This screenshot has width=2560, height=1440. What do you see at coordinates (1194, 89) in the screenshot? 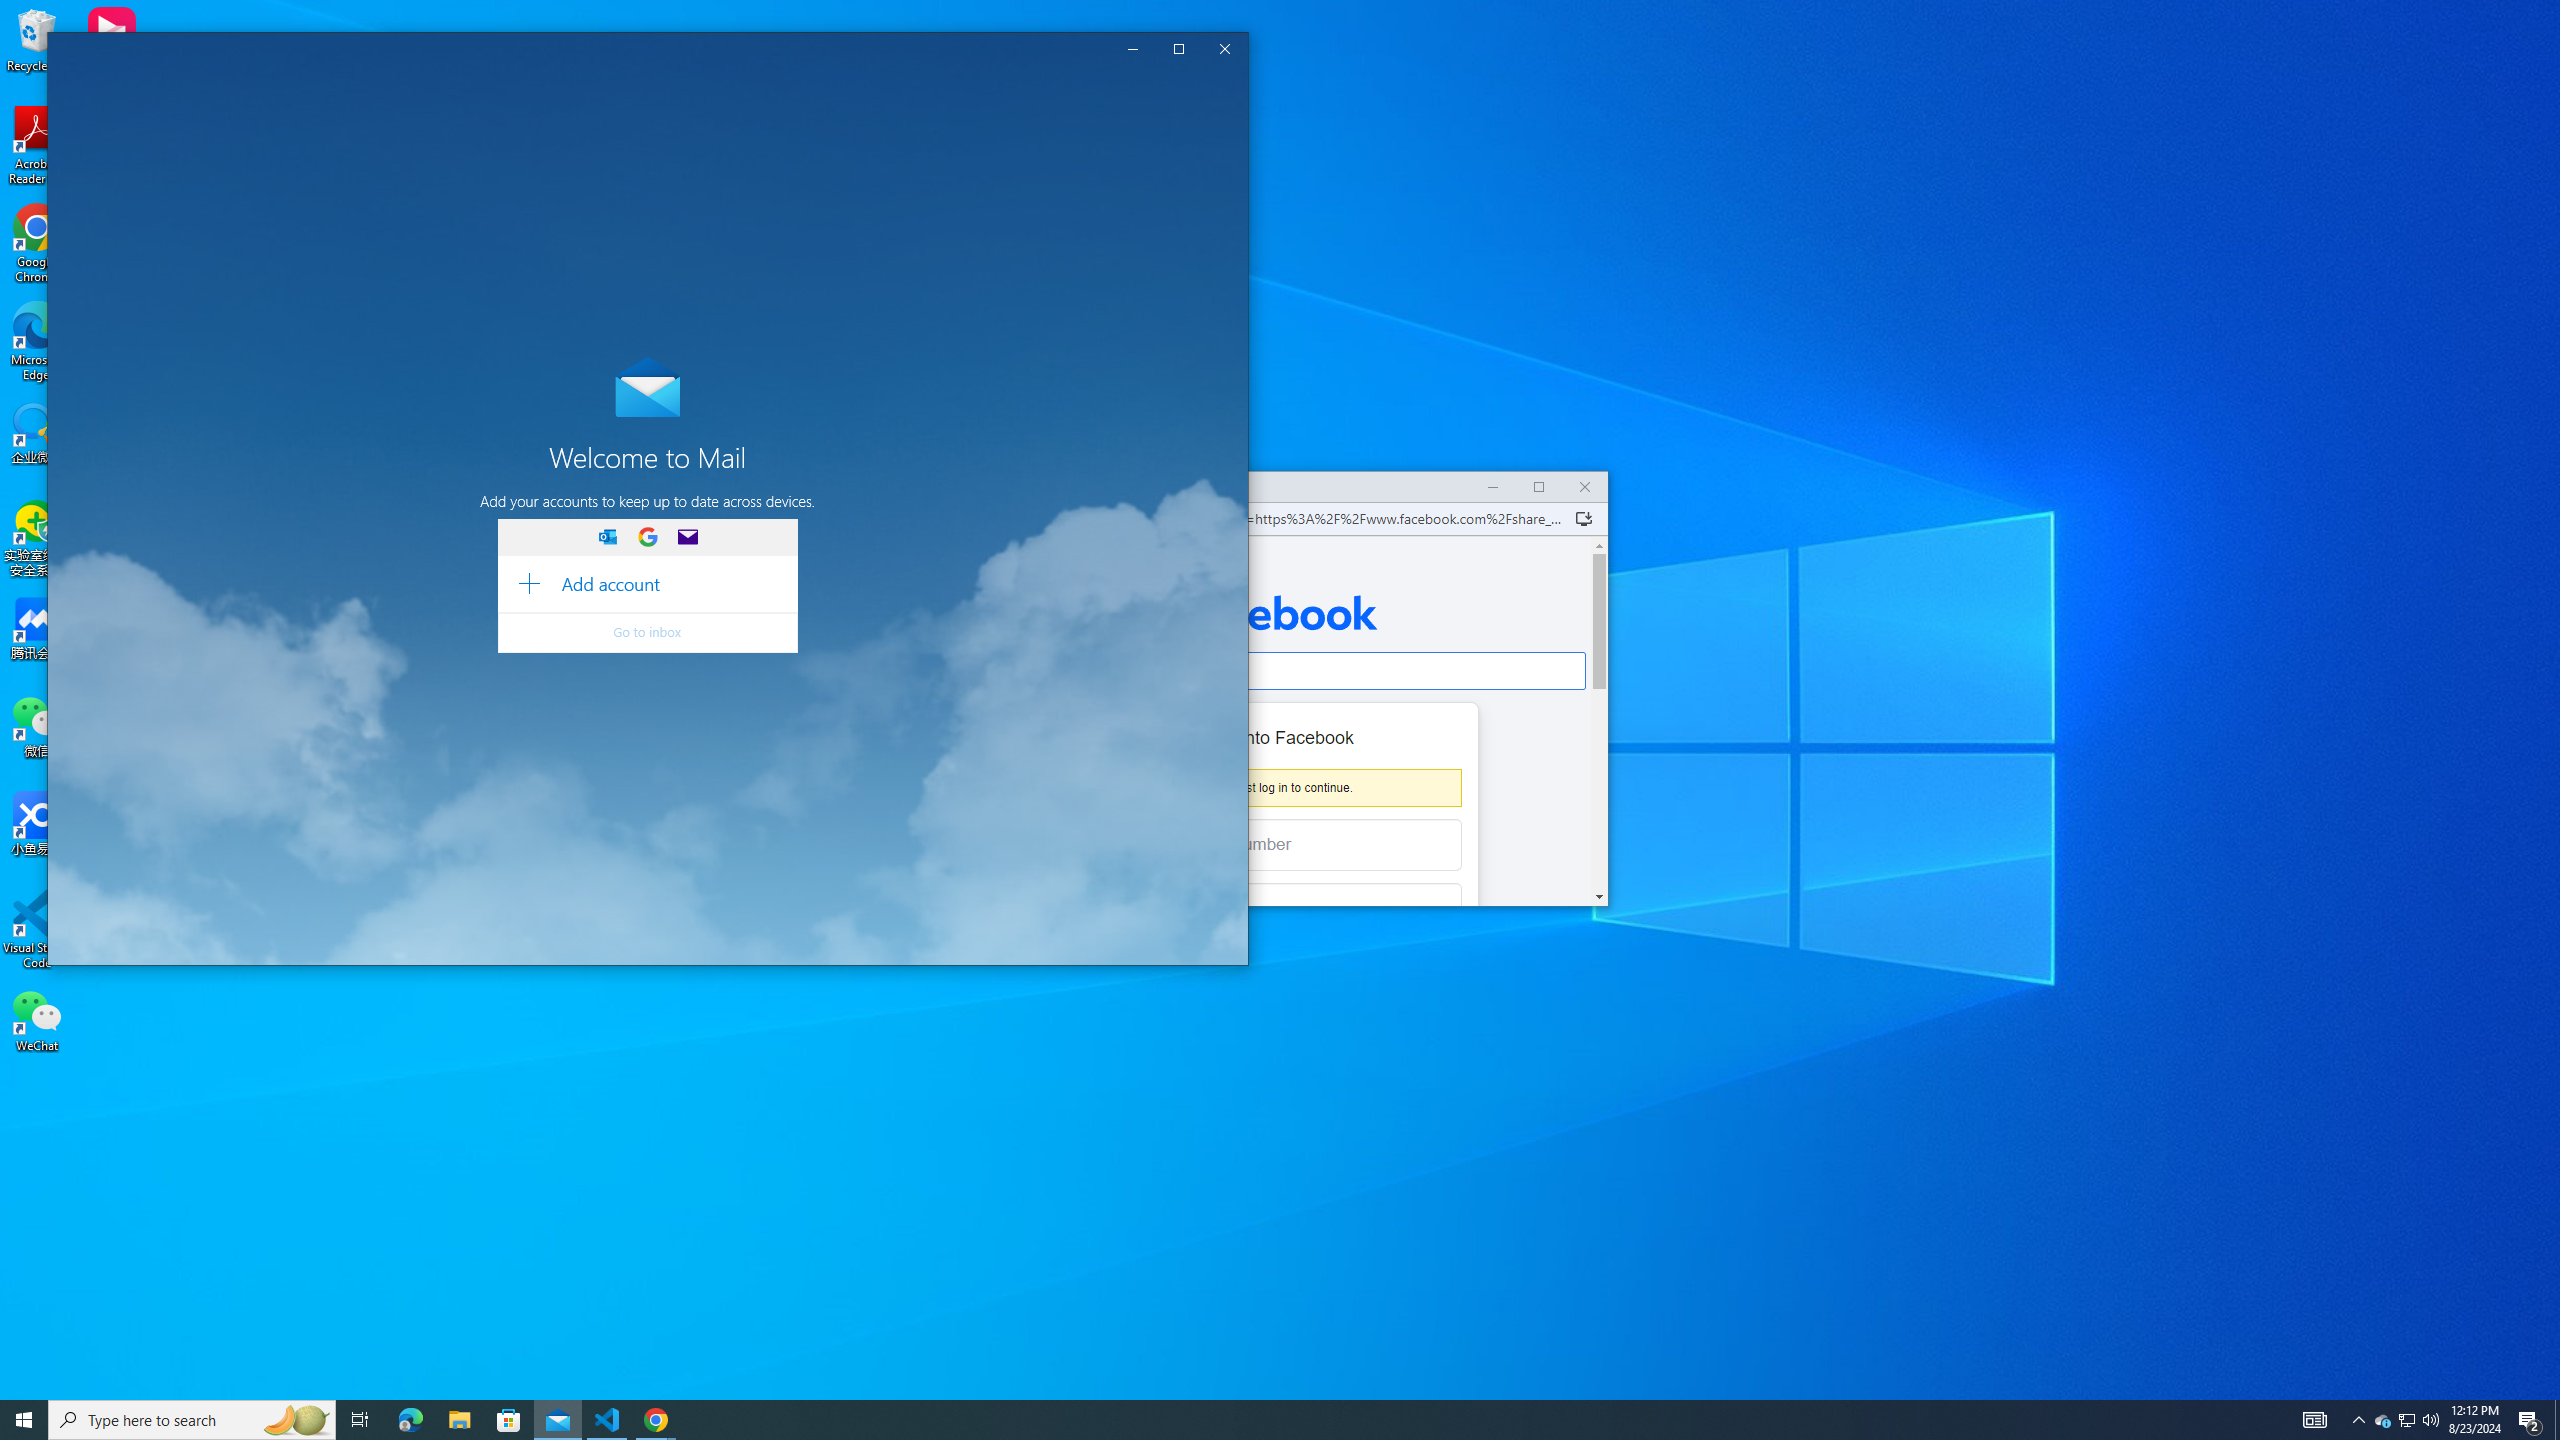
I see `Dismiss` at bounding box center [1194, 89].